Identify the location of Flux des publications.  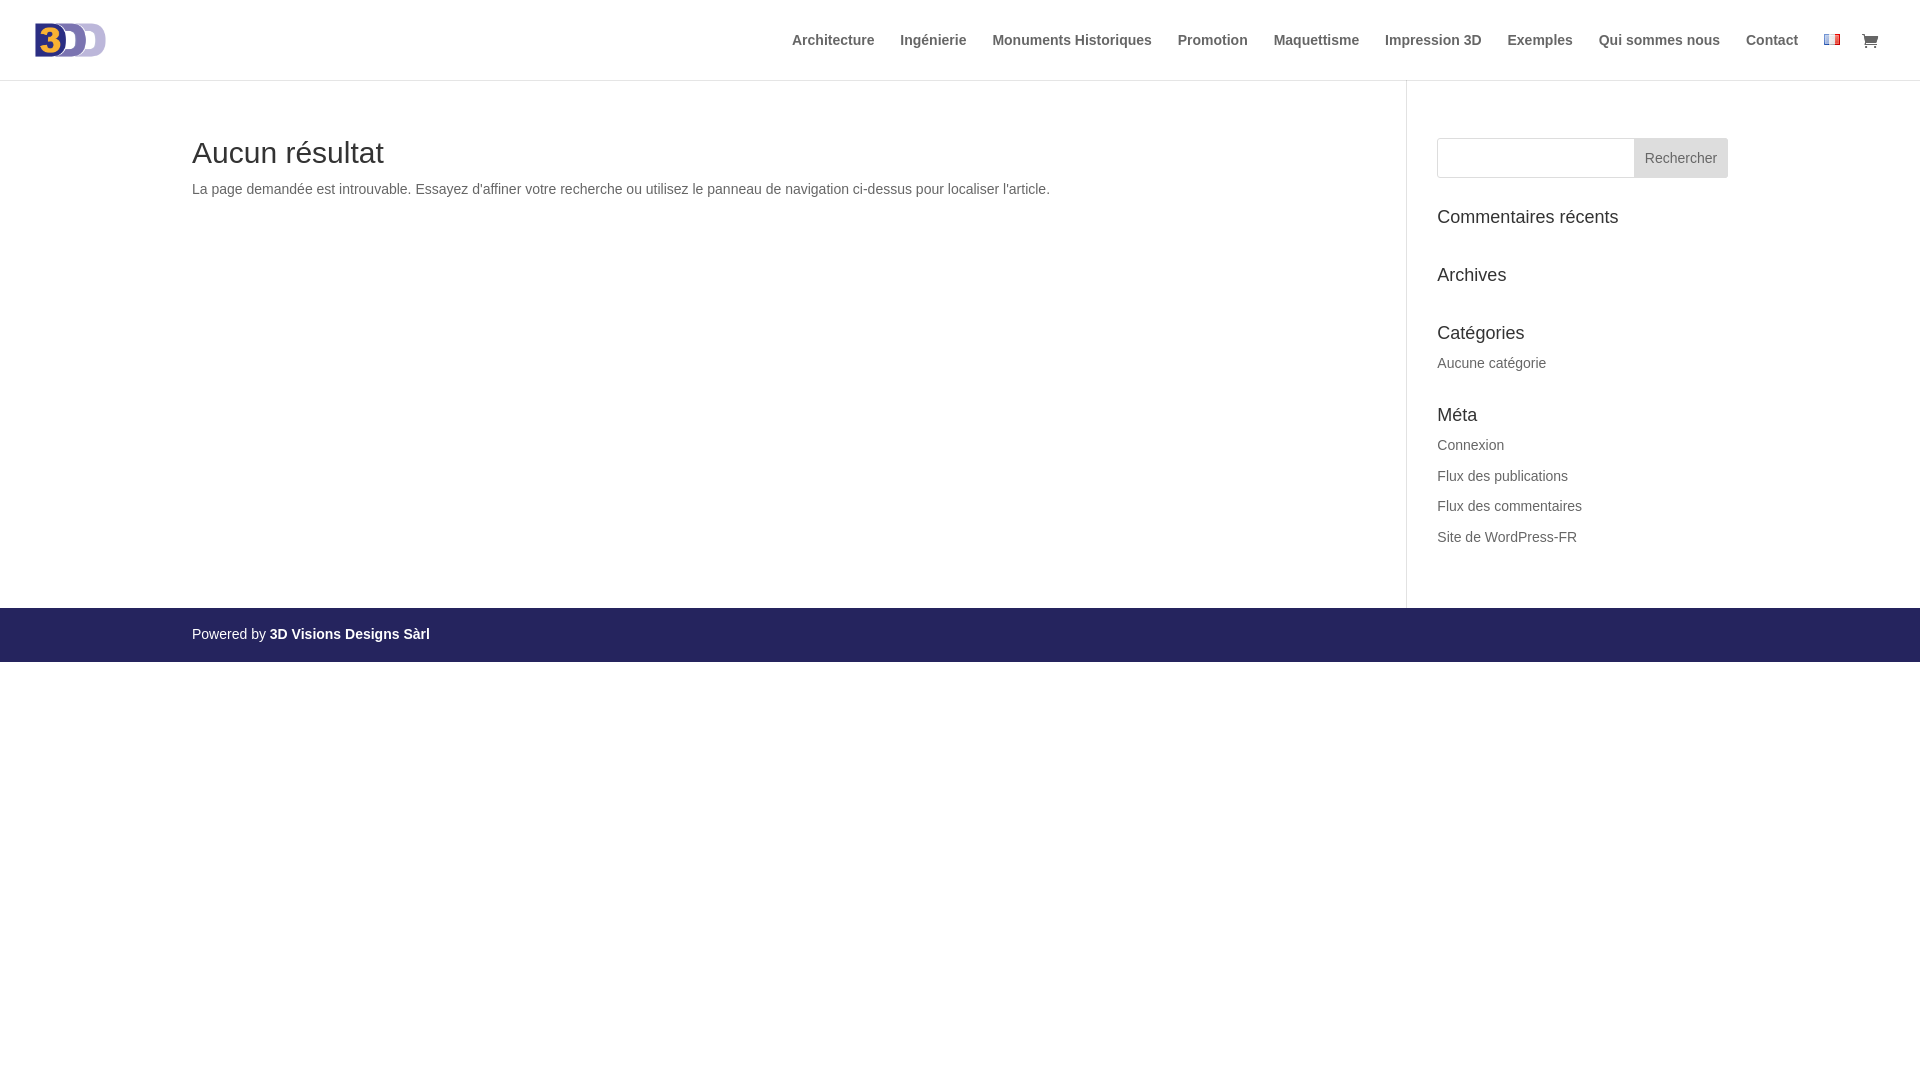
(1502, 476).